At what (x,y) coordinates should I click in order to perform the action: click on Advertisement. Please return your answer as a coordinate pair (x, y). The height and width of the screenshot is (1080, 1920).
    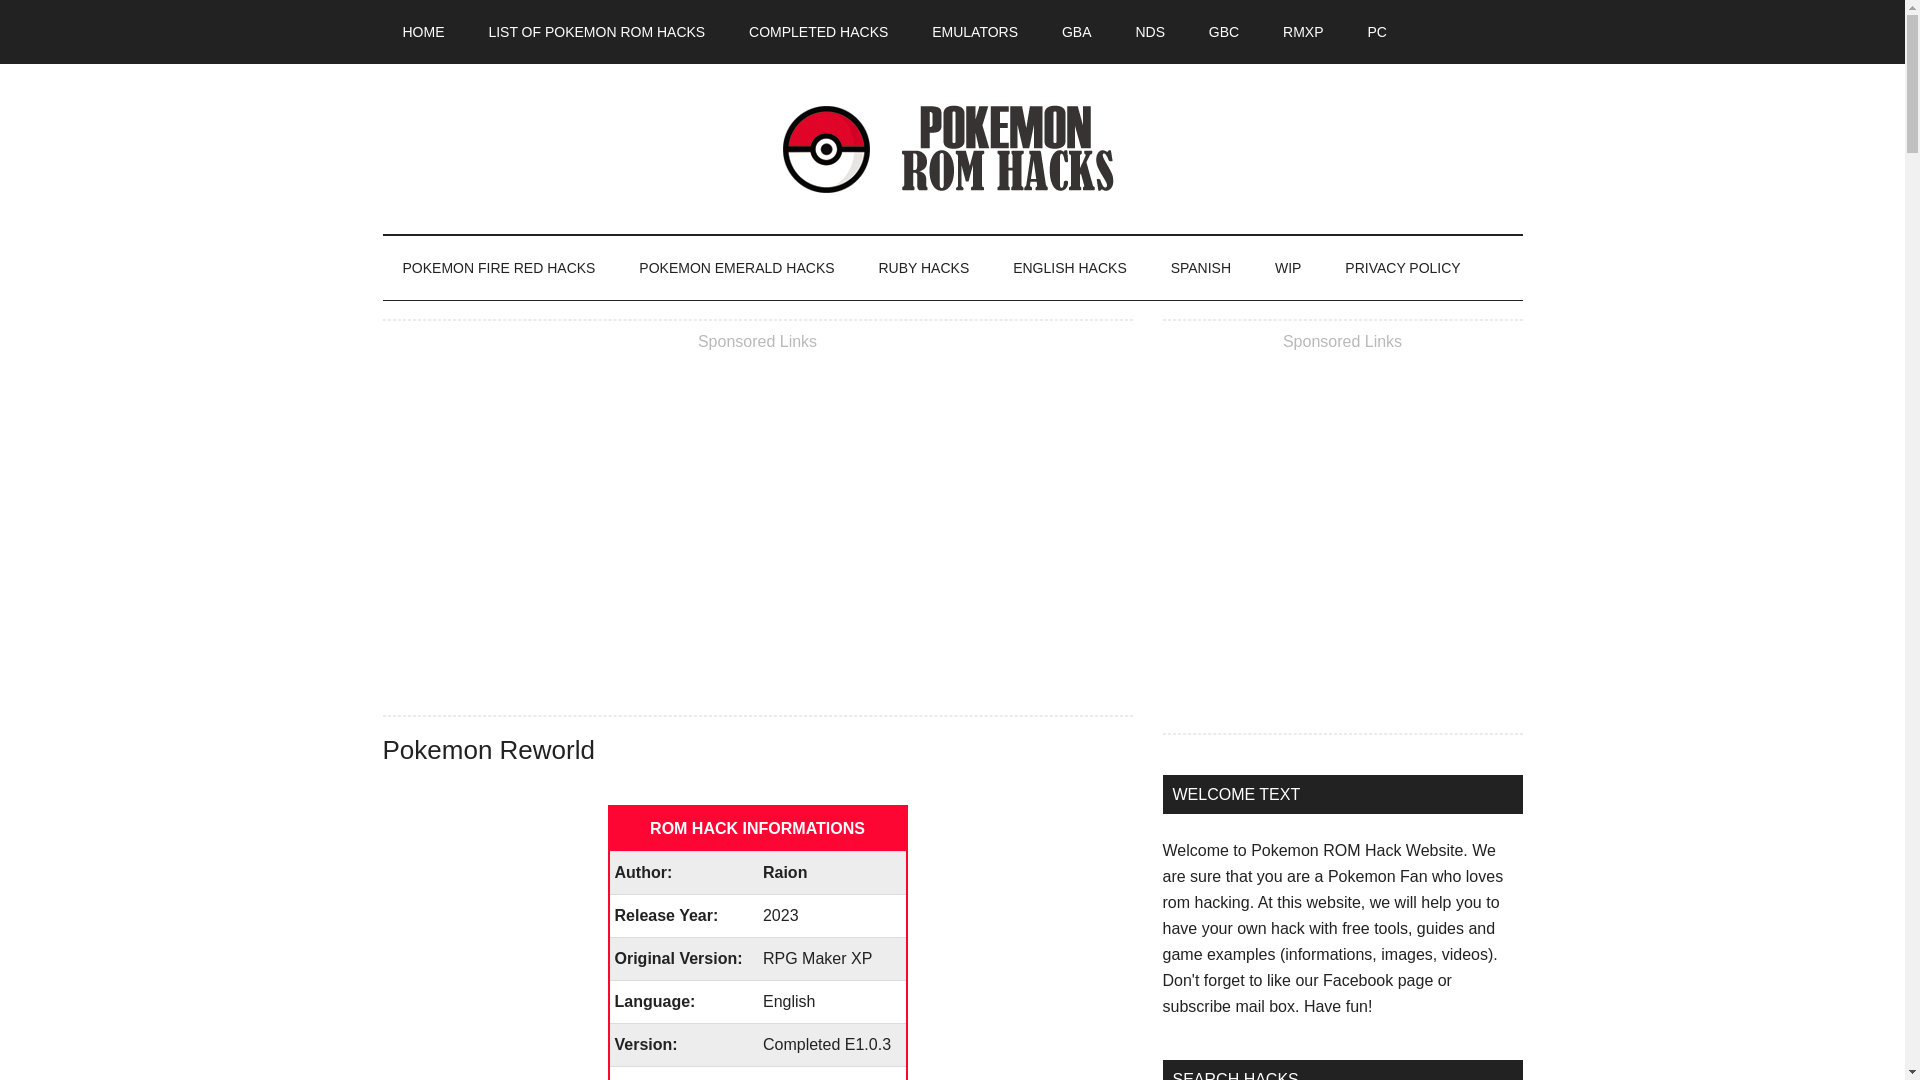
    Looking at the image, I should click on (757, 524).